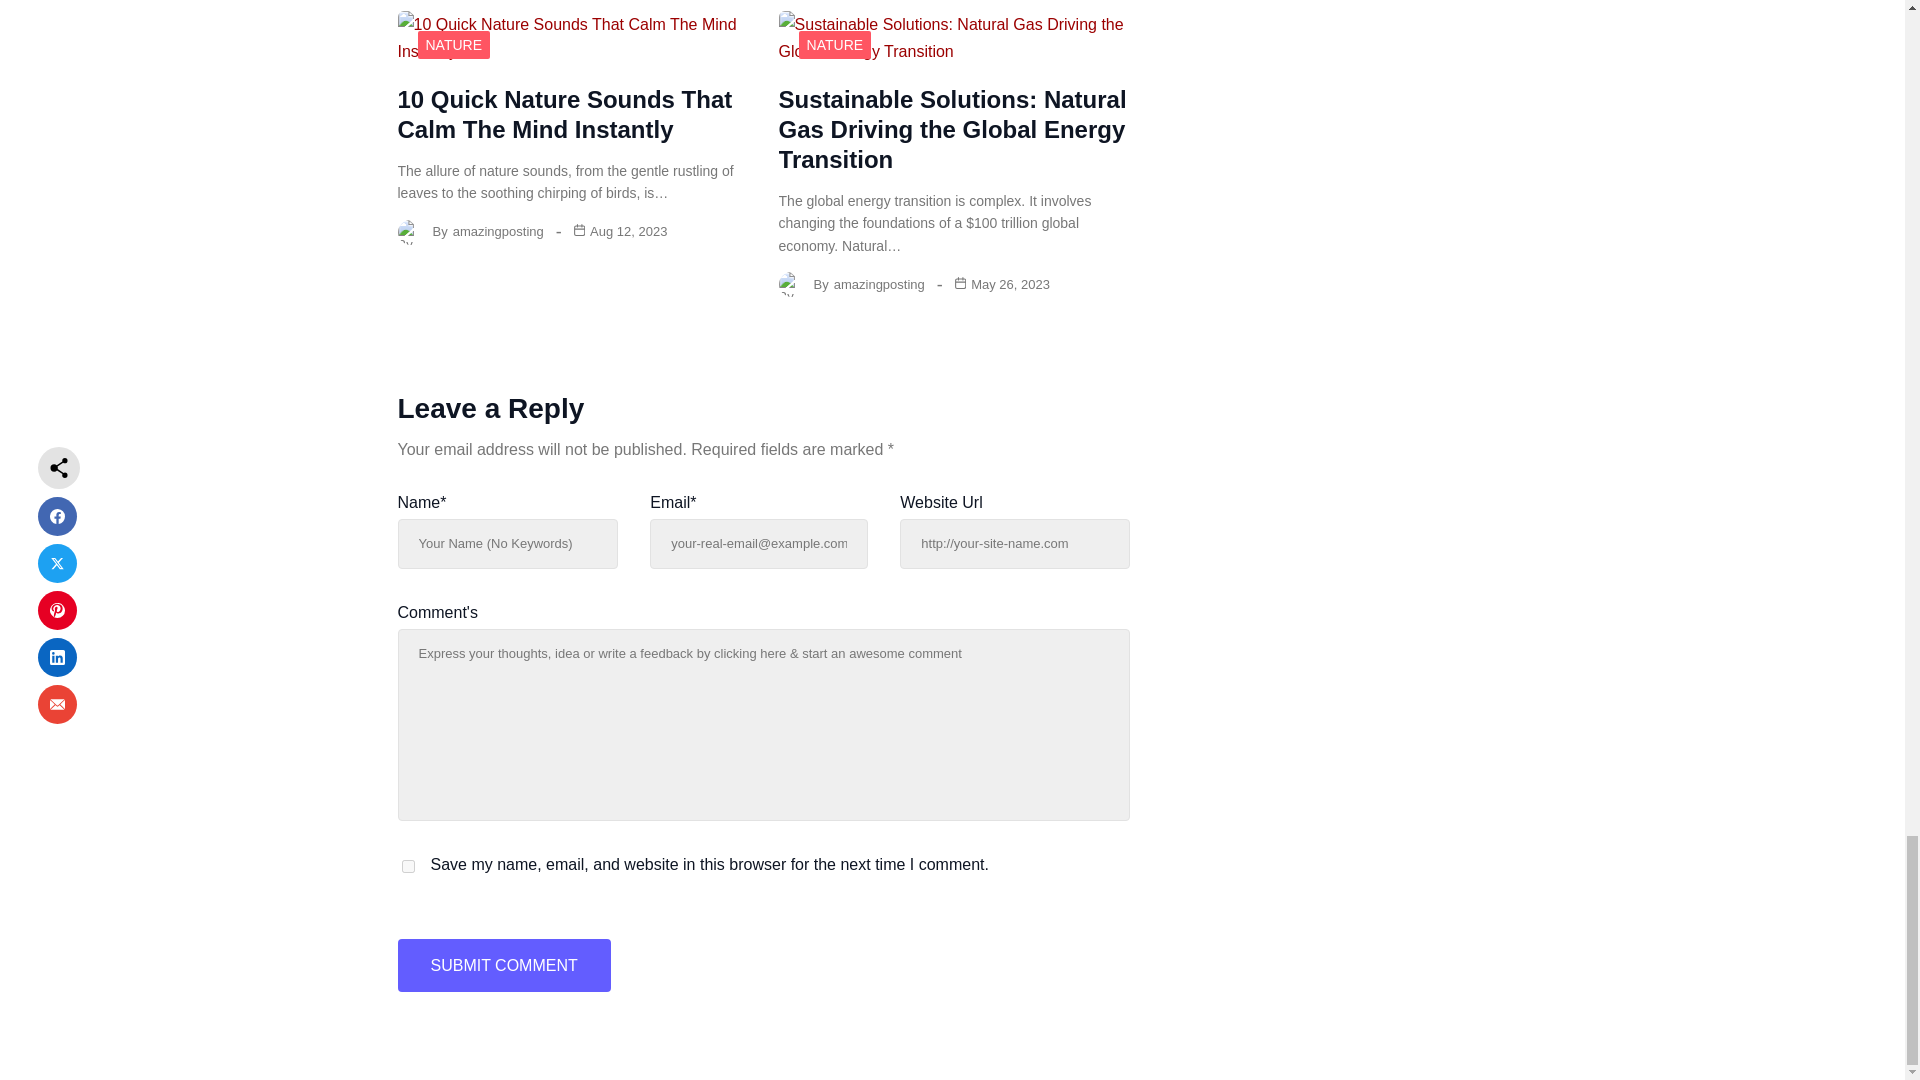 Image resolution: width=1920 pixels, height=1080 pixels. Describe the element at coordinates (565, 114) in the screenshot. I see `10 Quick Nature Sounds That Calm The Mind Instantly` at that location.